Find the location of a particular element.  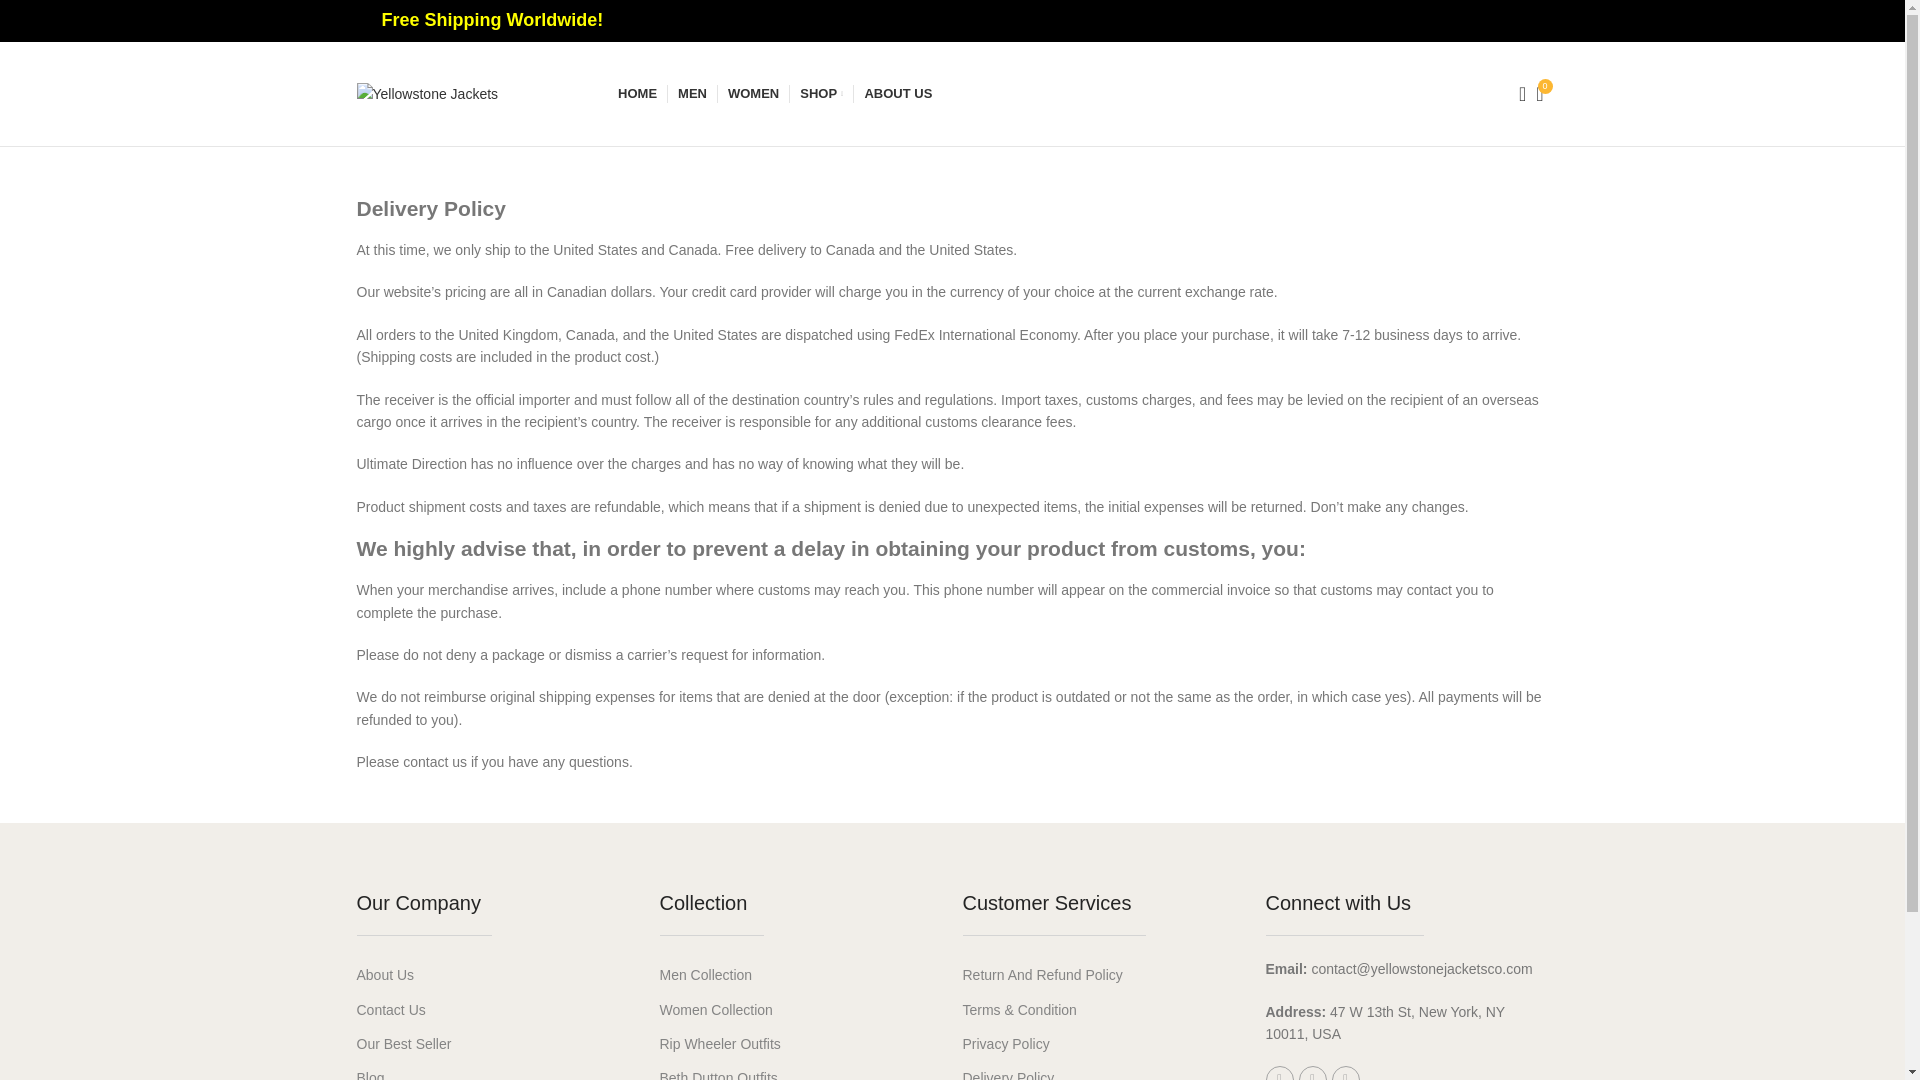

Delivery Policy is located at coordinates (1102, 974).